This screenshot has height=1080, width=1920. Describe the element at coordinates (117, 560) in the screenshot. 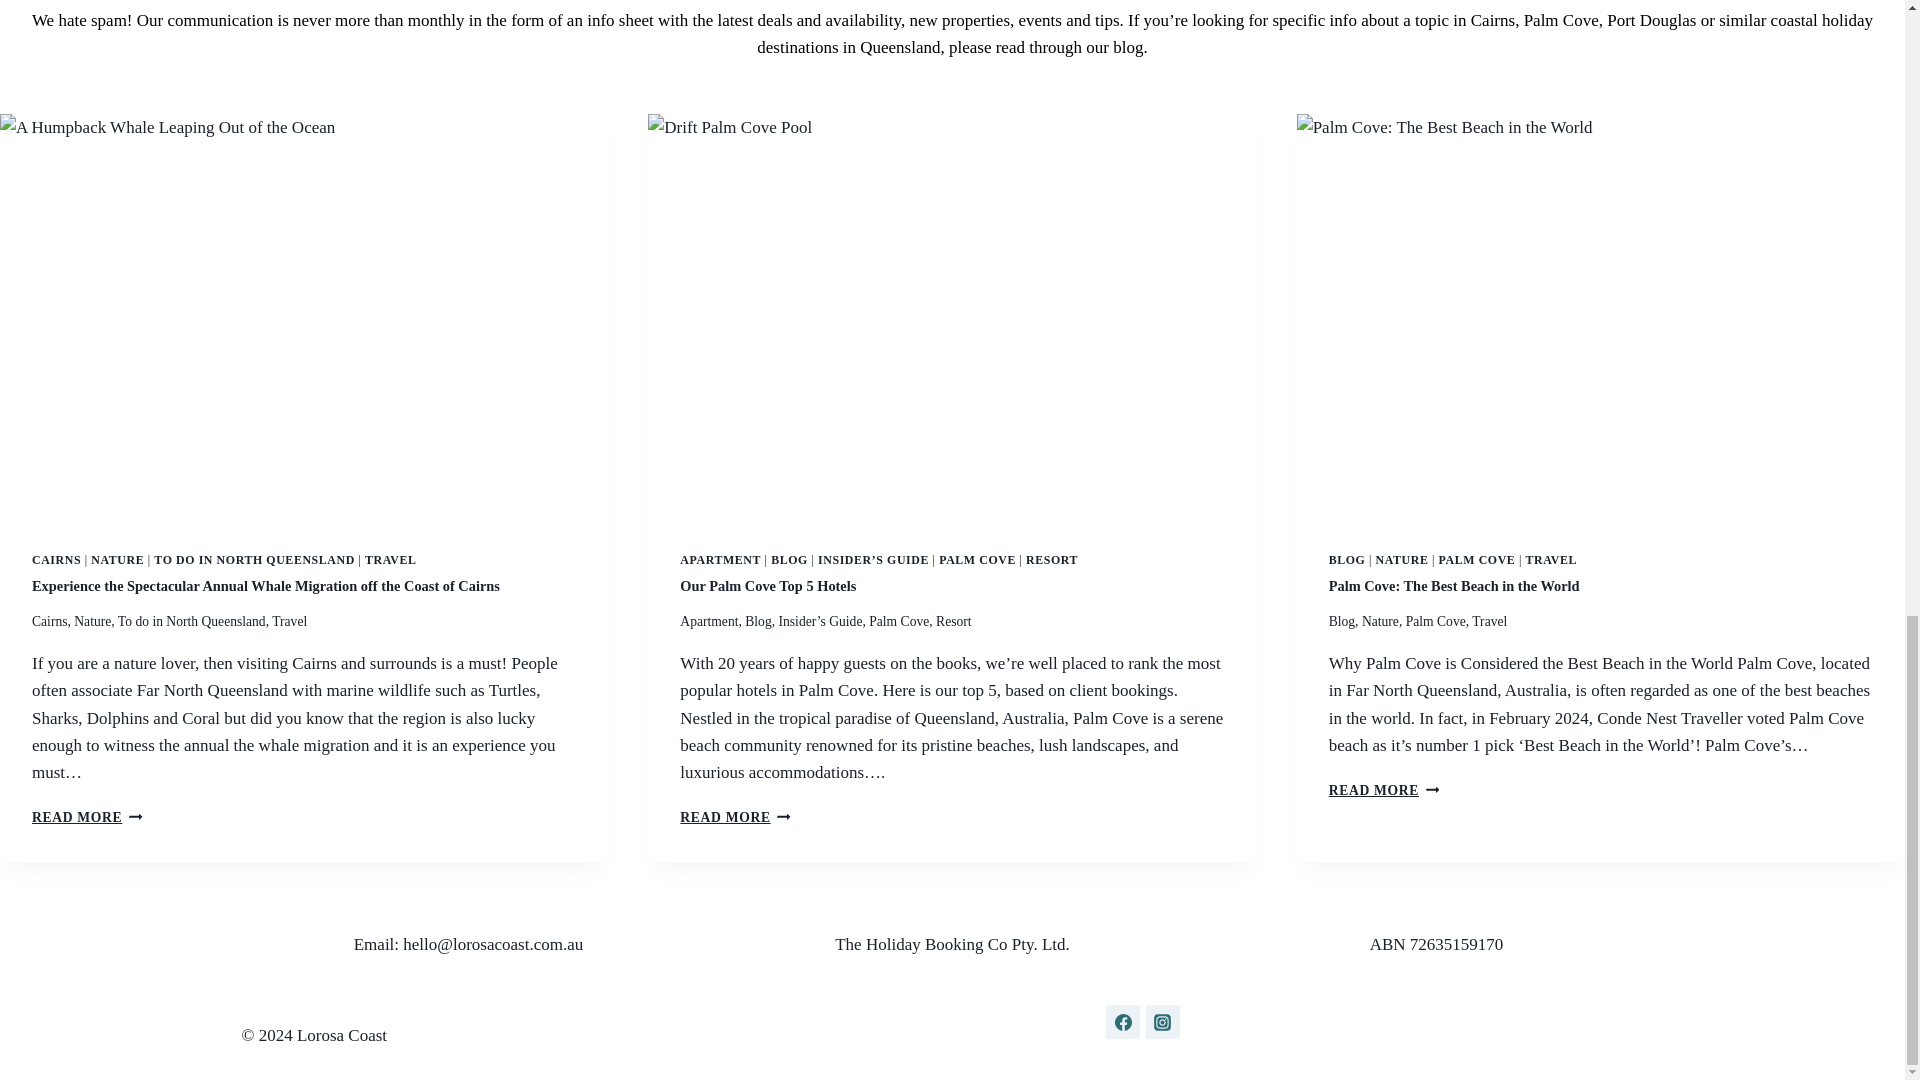

I see `NATURE` at that location.